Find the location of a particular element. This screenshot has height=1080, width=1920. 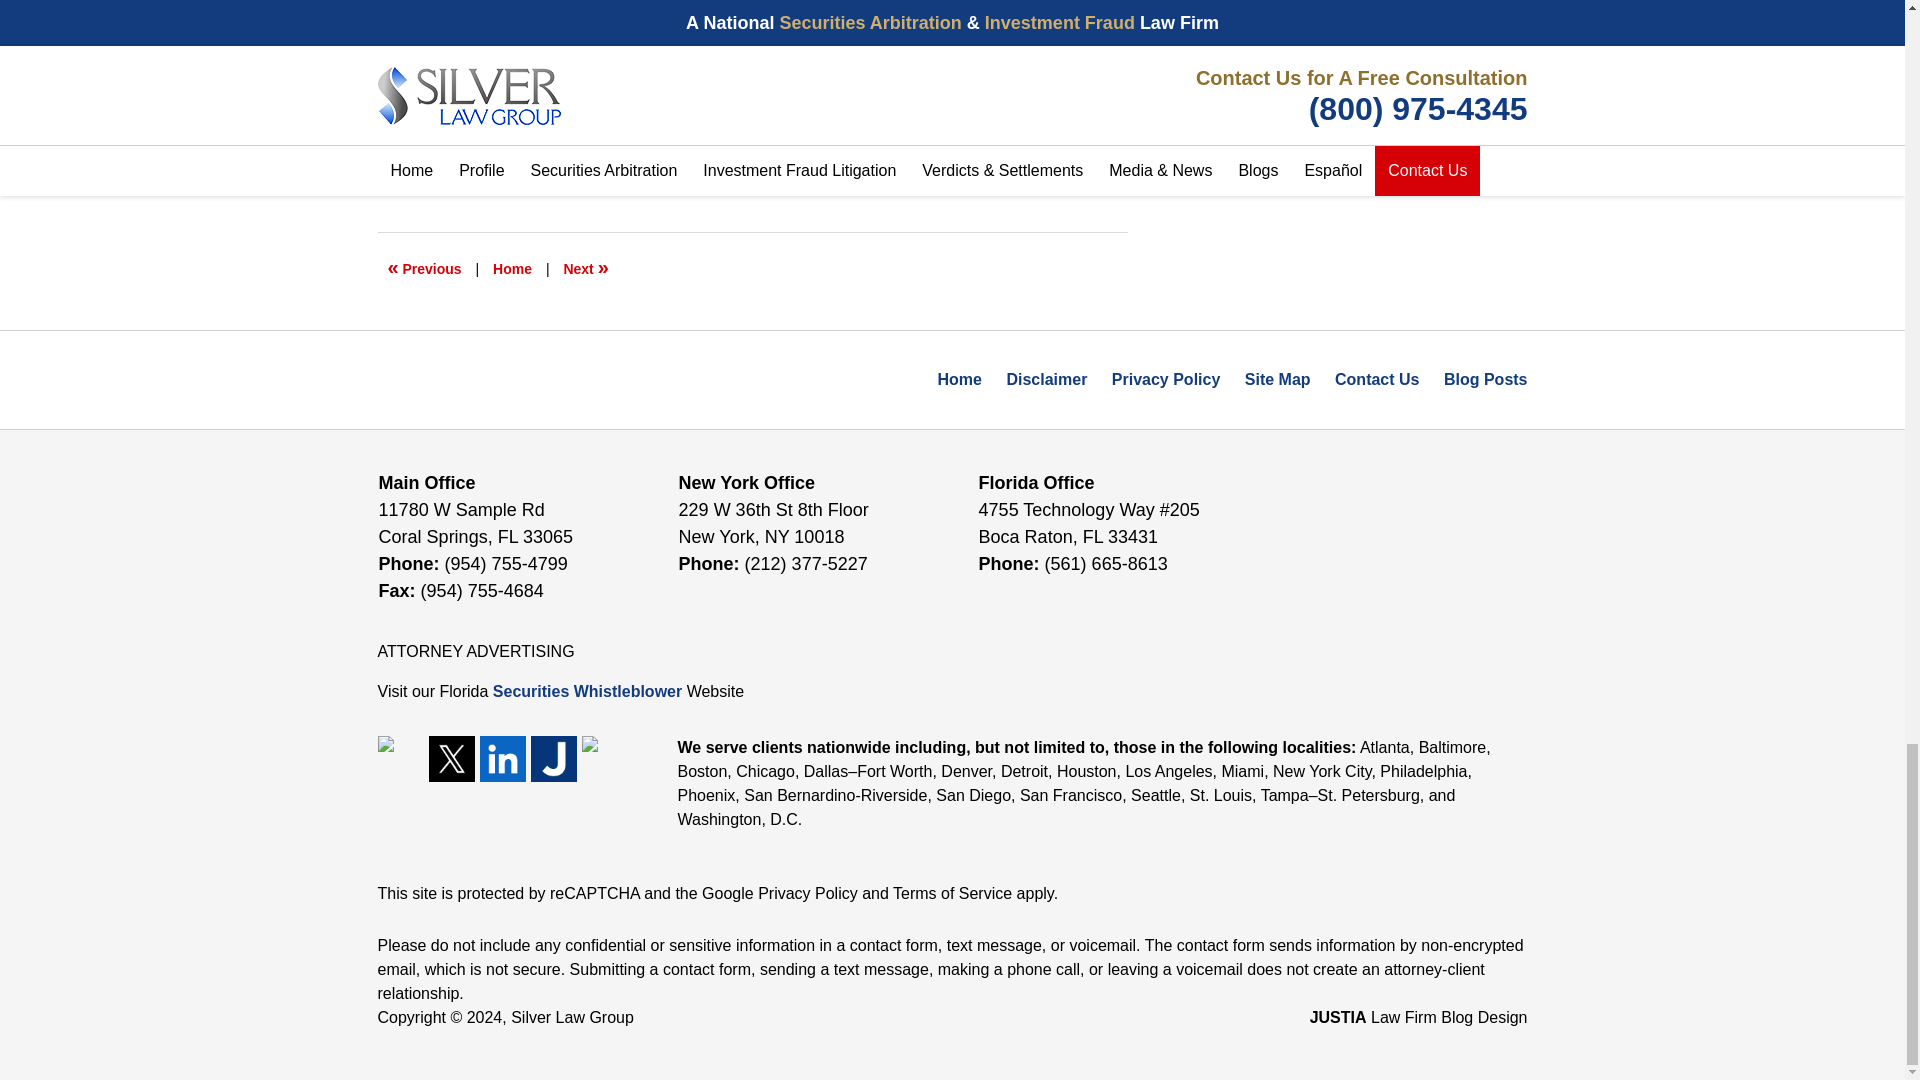

Twitter is located at coordinates (451, 758).